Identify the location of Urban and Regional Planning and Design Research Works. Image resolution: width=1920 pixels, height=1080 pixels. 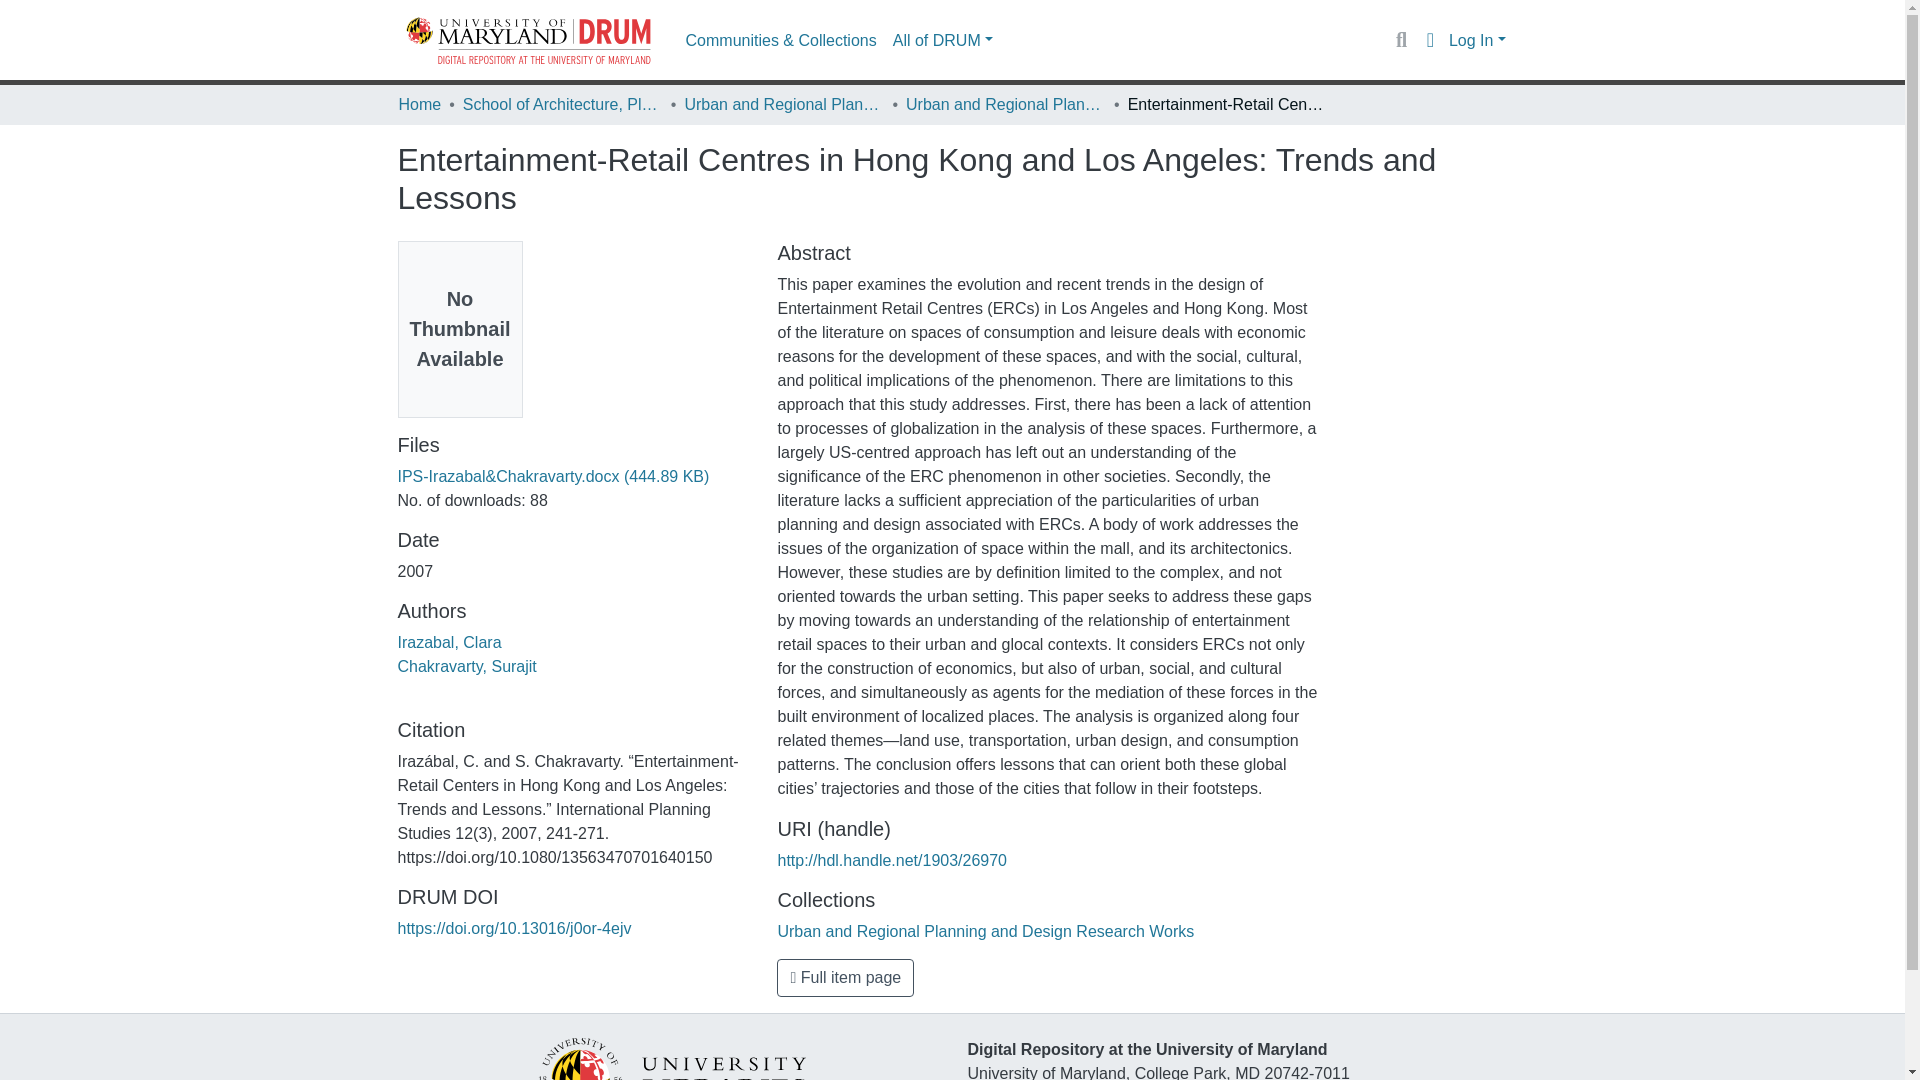
(986, 931).